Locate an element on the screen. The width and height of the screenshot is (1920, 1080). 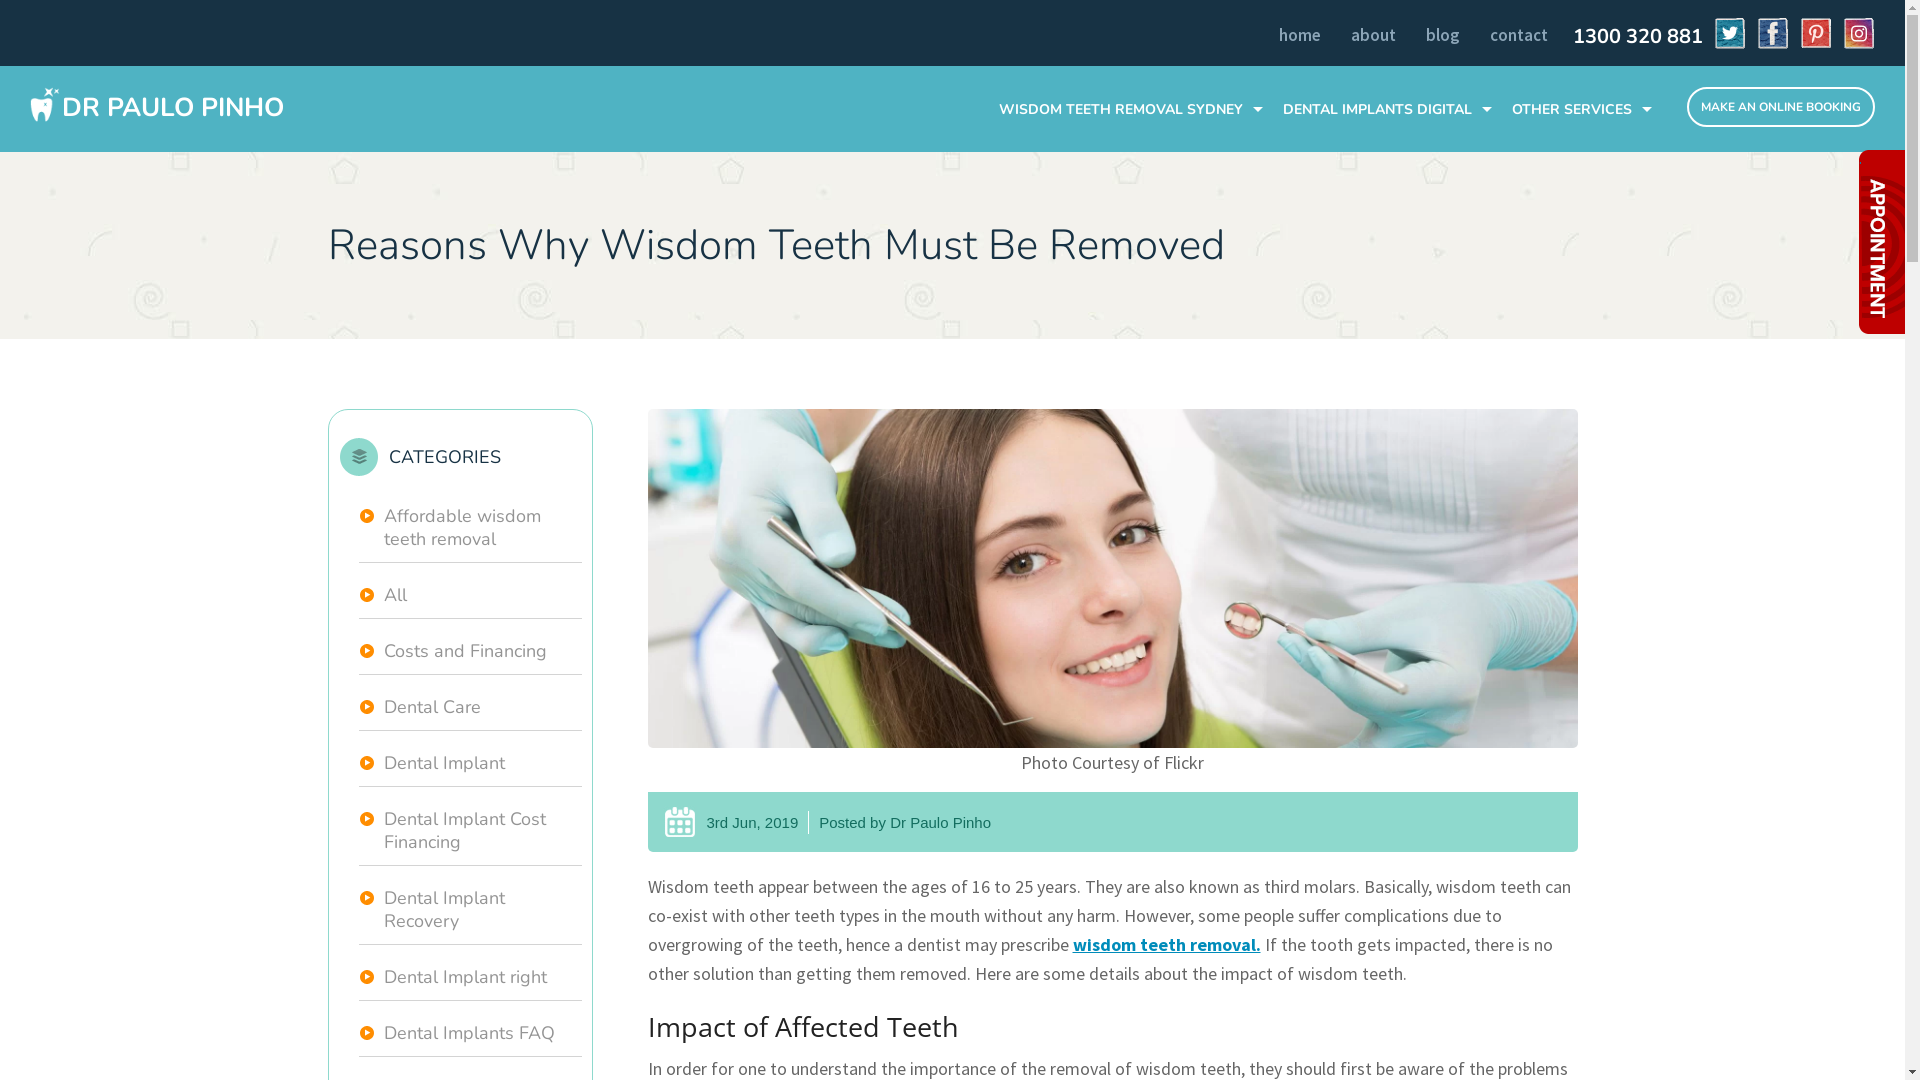
Costs and Financing is located at coordinates (470, 652).